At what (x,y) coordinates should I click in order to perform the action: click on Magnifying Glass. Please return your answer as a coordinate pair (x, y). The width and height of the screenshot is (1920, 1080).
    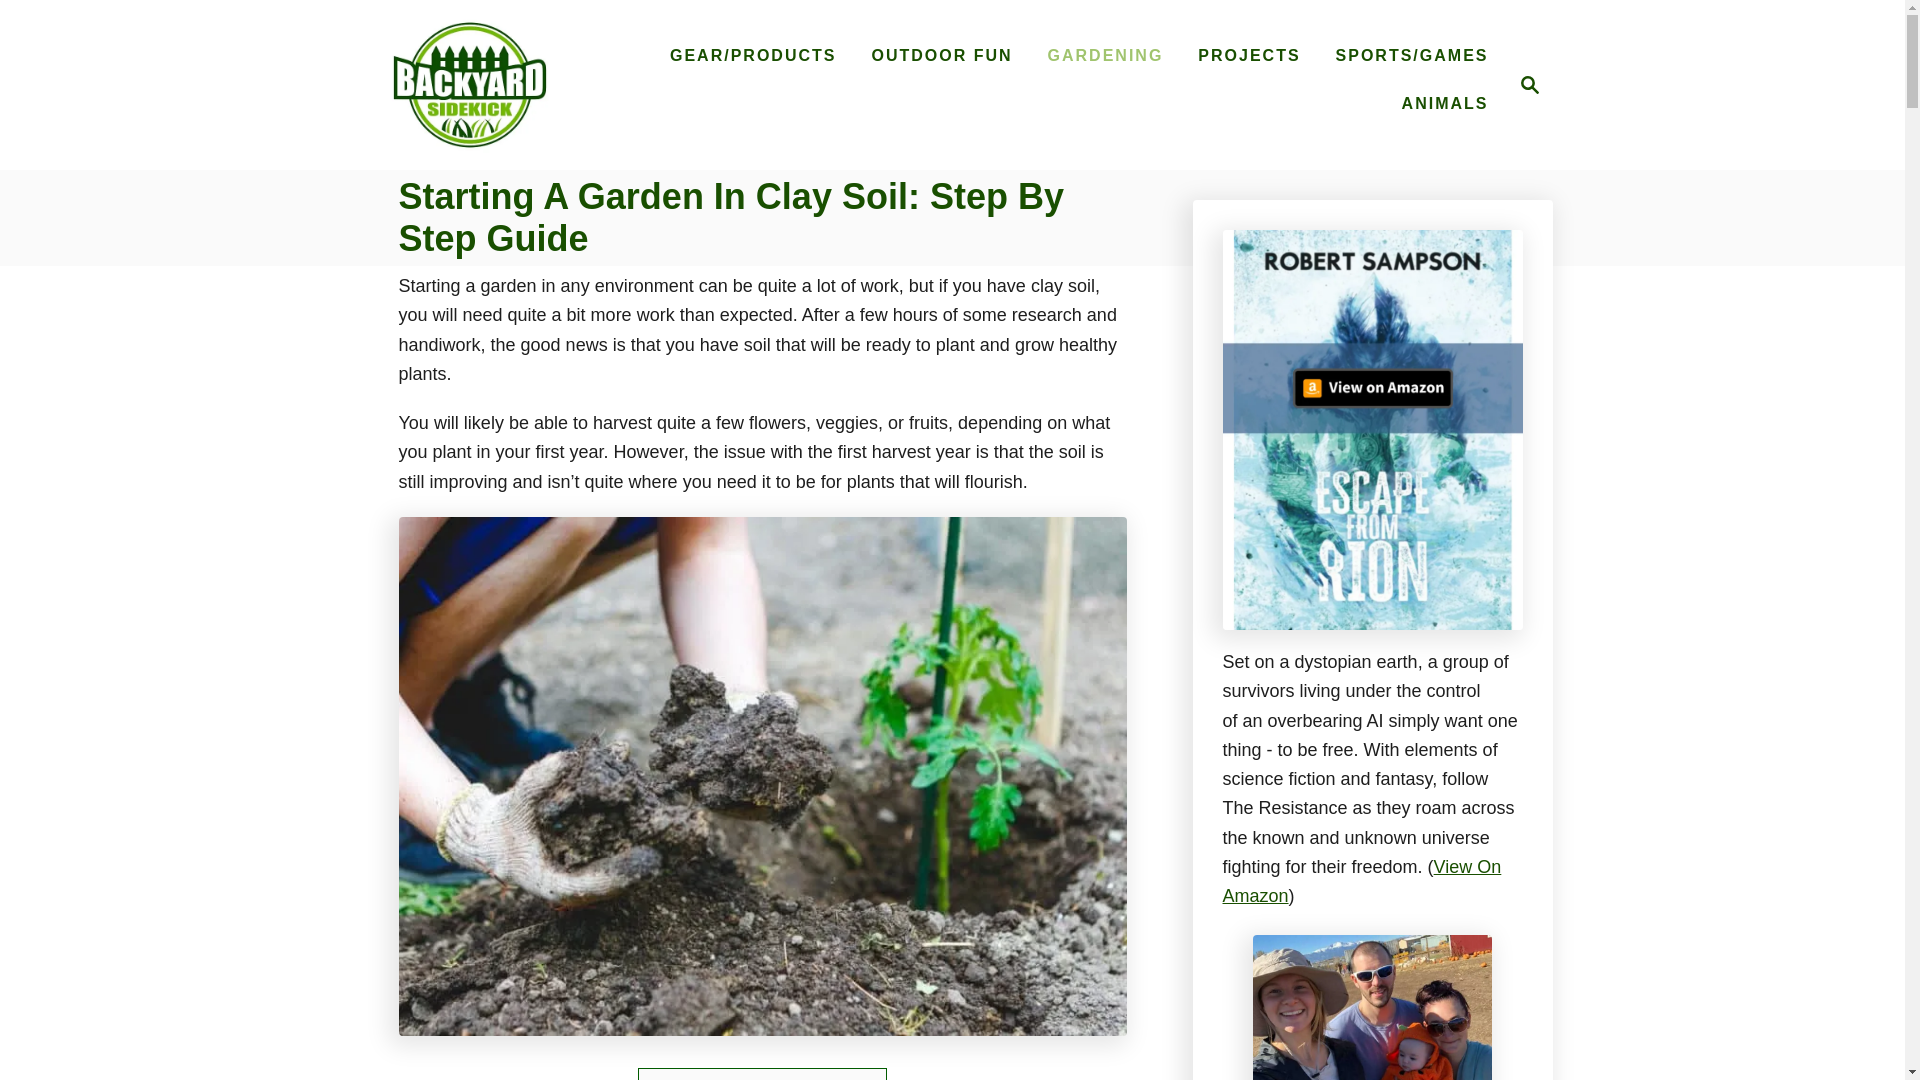
    Looking at the image, I should click on (1530, 85).